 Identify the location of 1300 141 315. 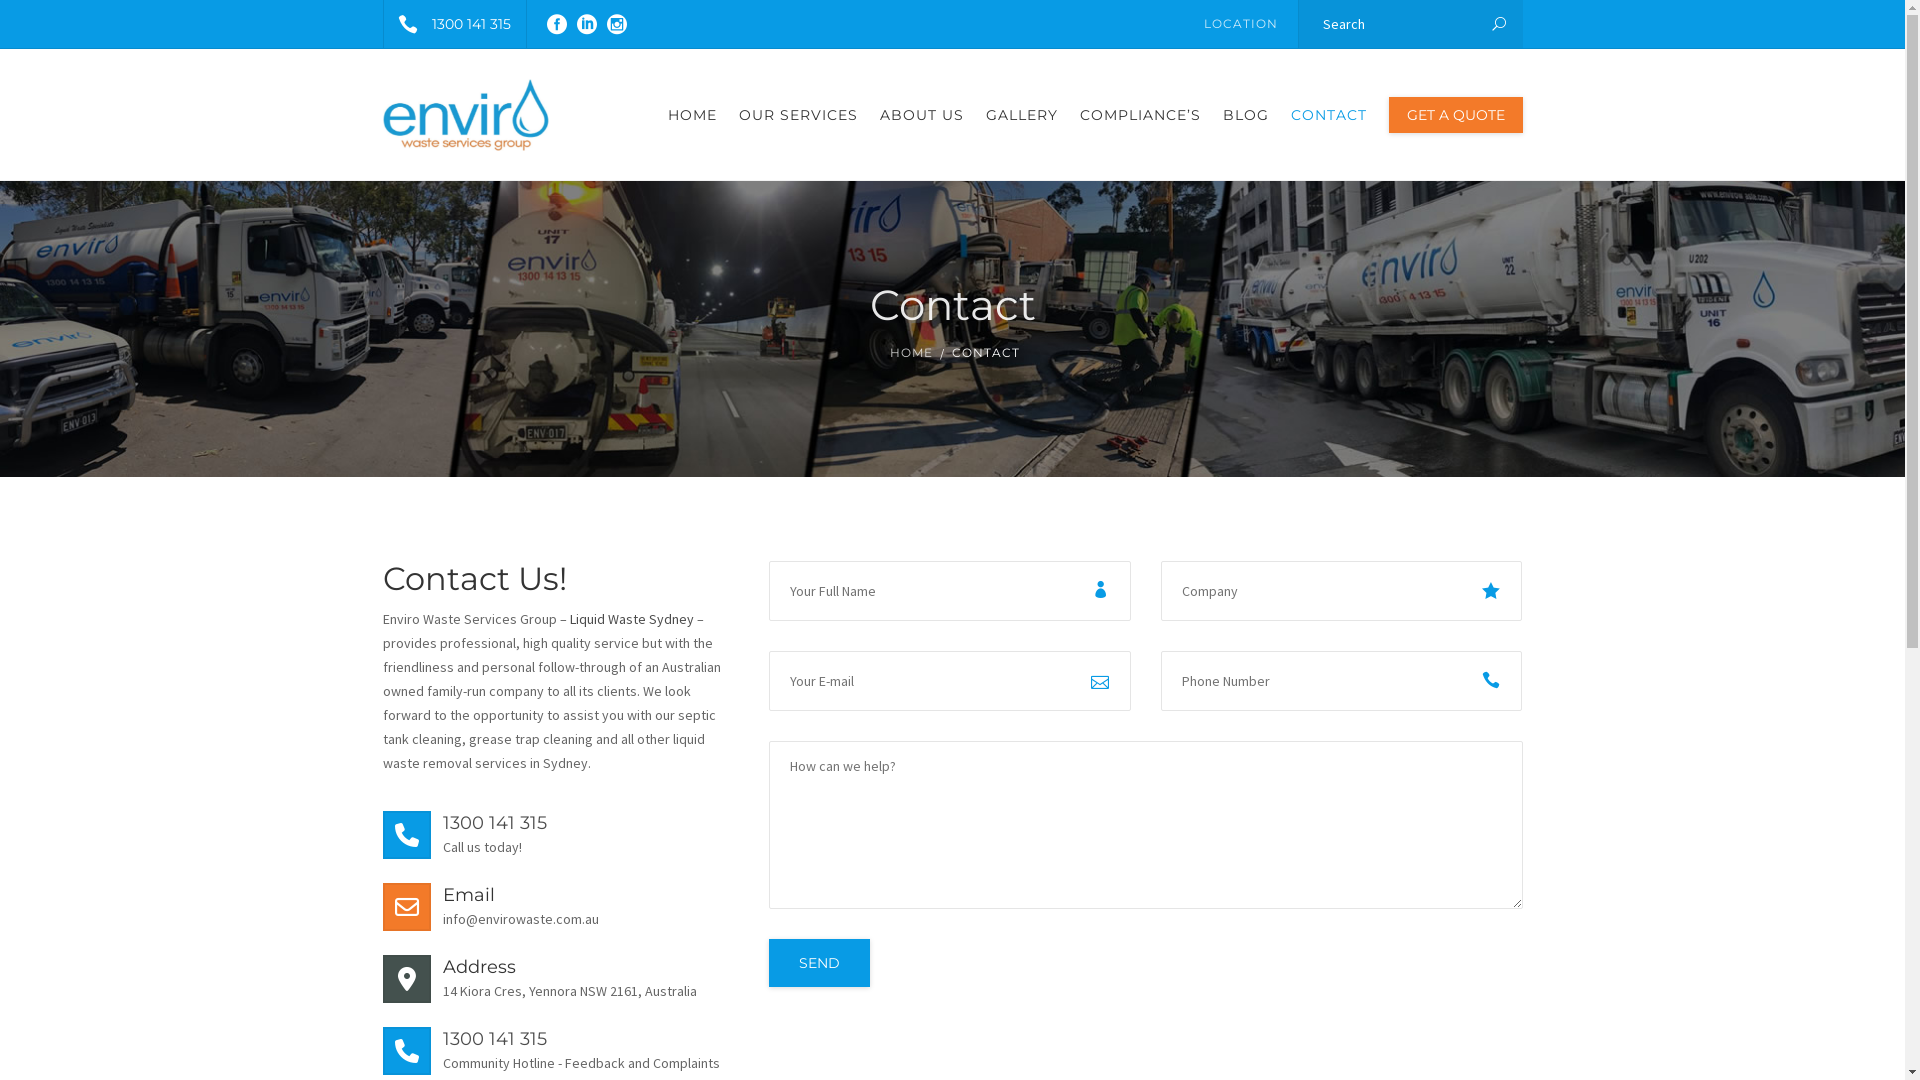
(455, 24).